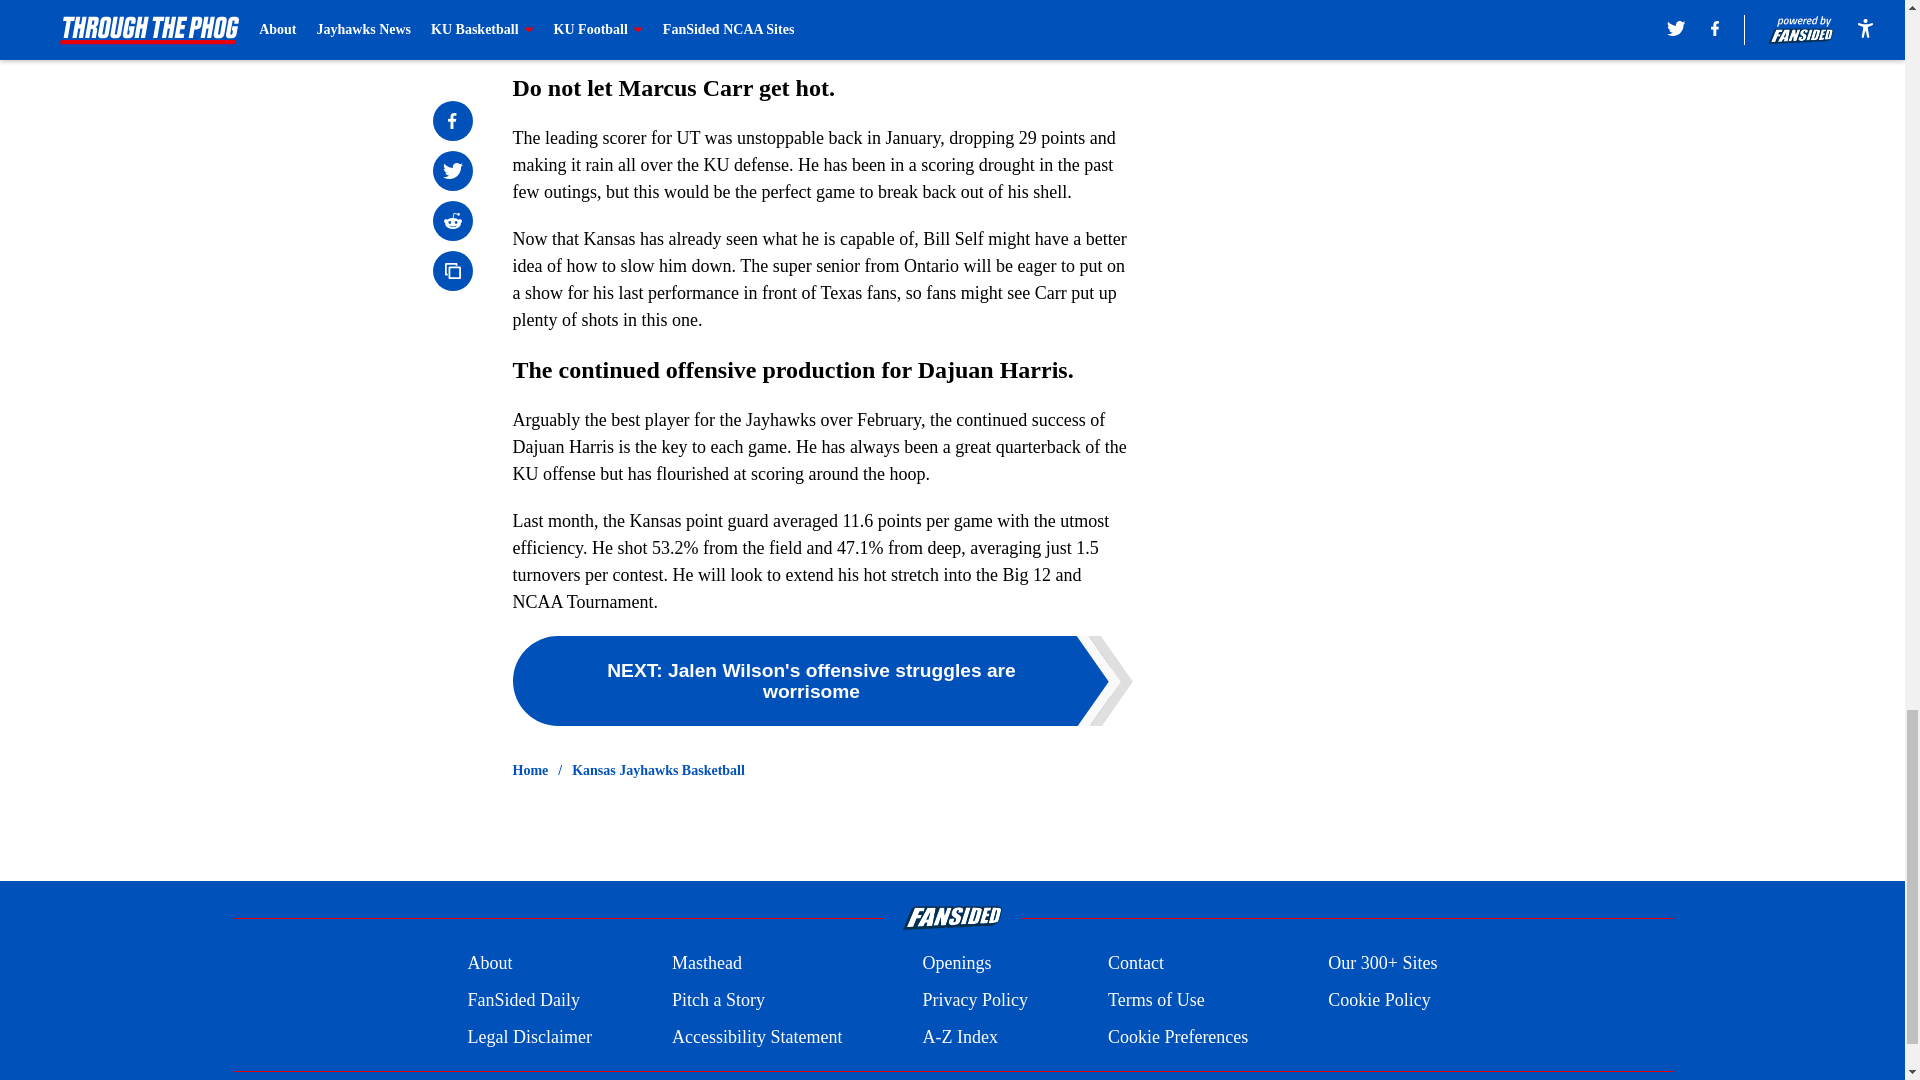 This screenshot has height=1080, width=1920. Describe the element at coordinates (956, 964) in the screenshot. I see `Openings` at that location.